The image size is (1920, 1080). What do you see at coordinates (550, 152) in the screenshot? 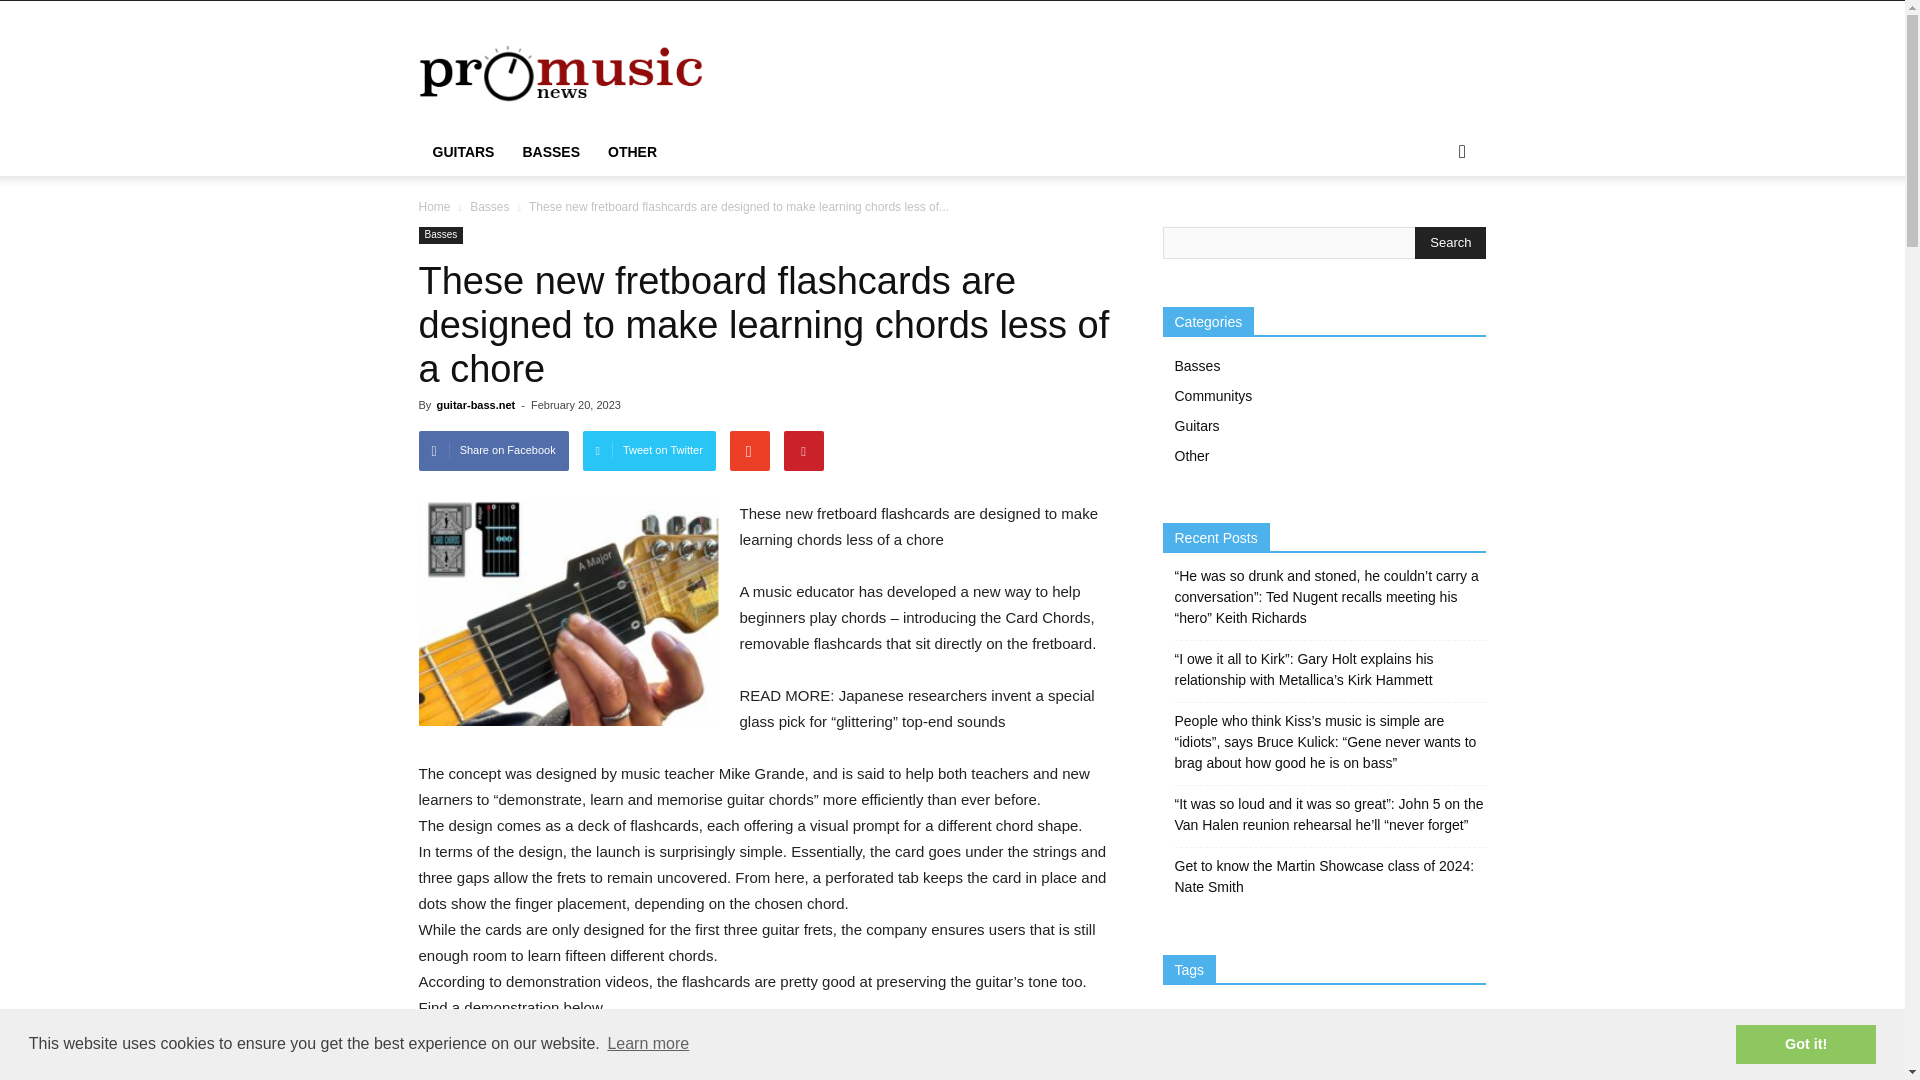
I see `BASSES` at bounding box center [550, 152].